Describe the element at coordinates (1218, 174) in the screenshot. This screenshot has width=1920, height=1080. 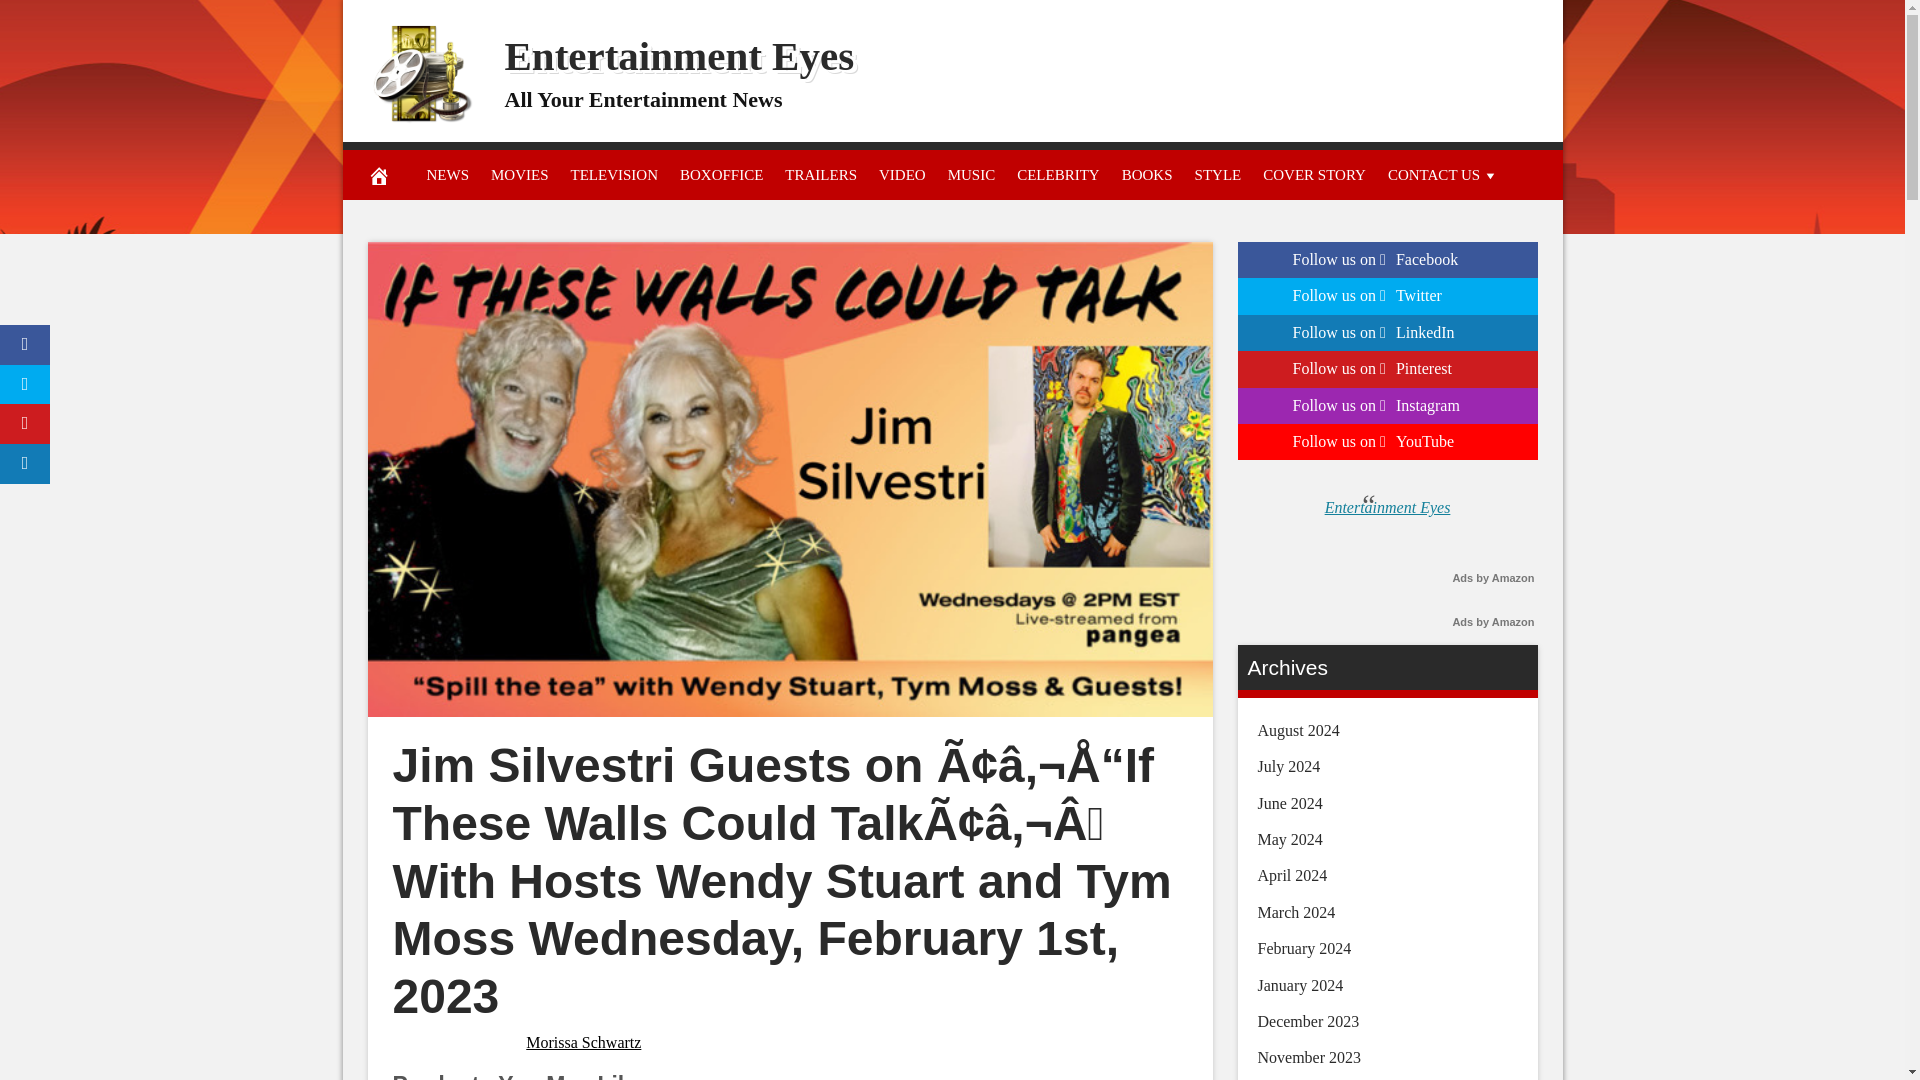
I see `STYLE` at that location.